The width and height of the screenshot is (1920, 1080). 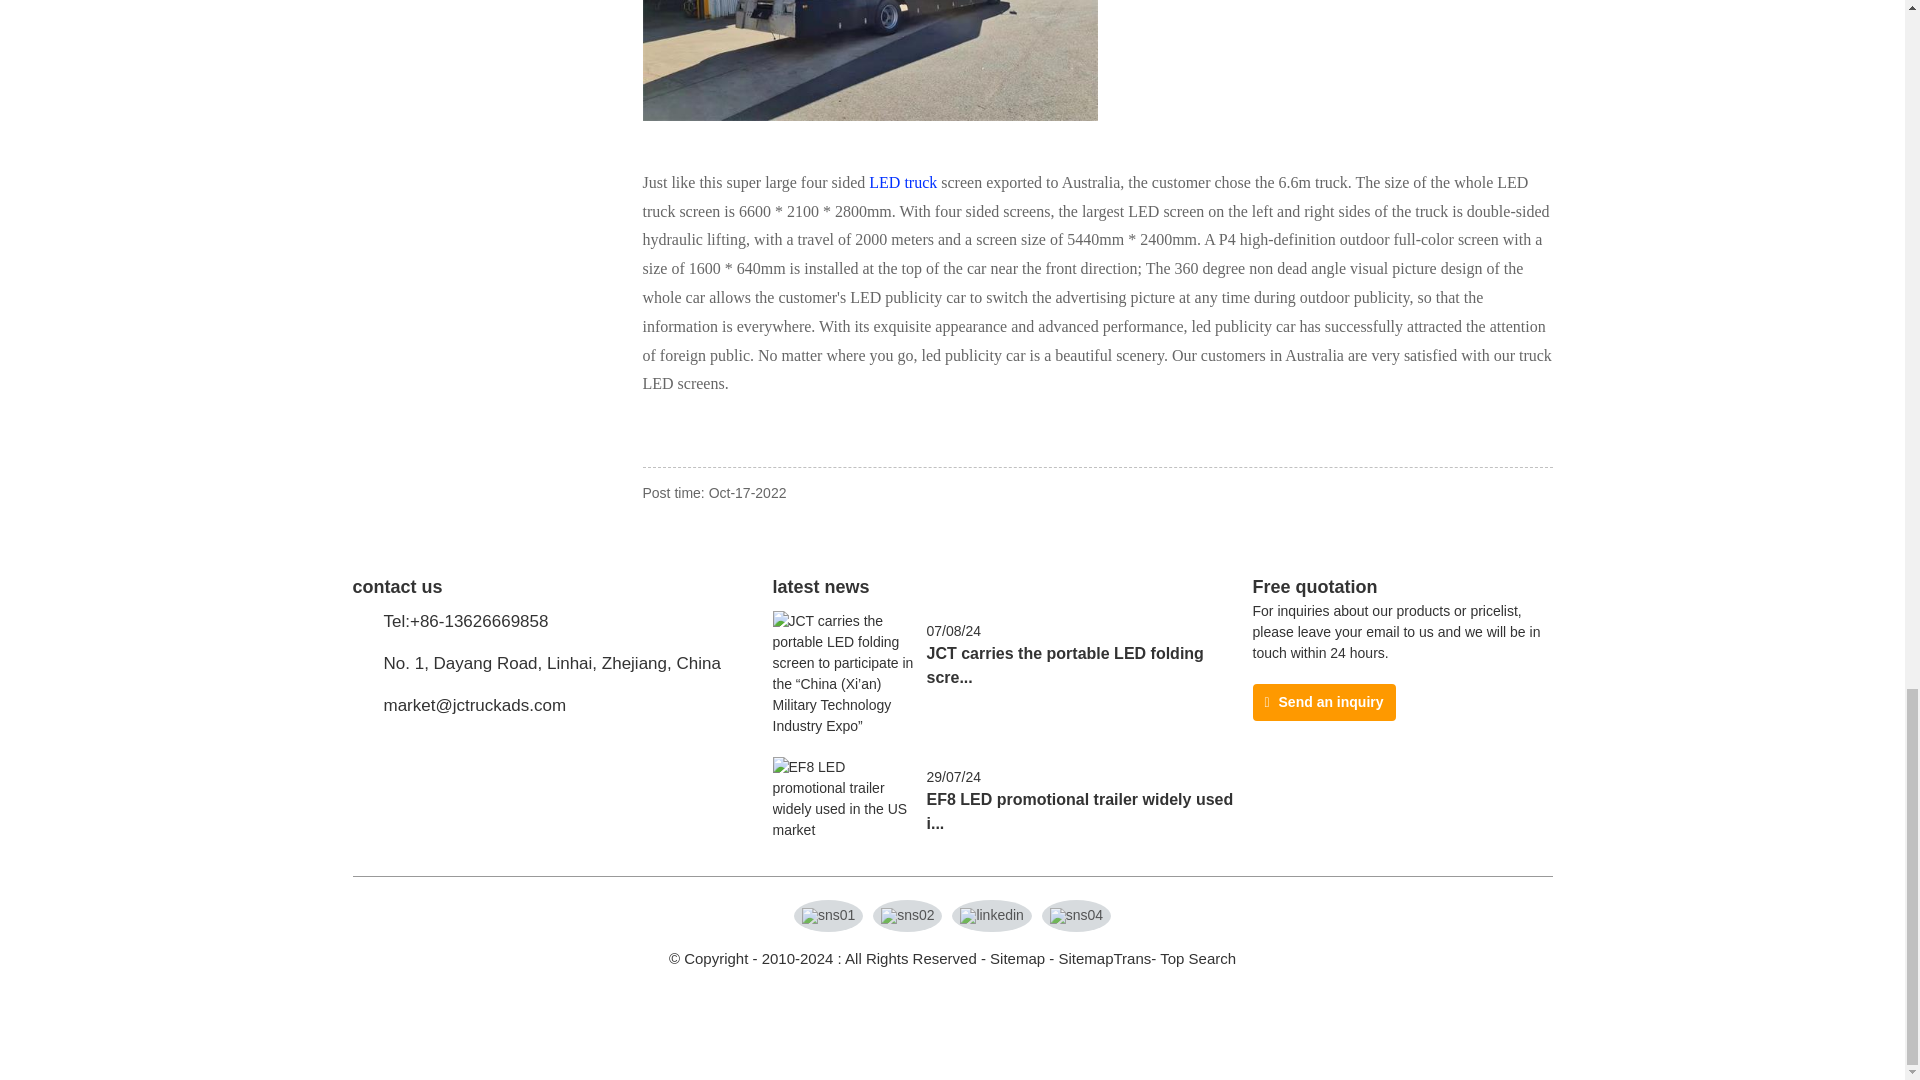 What do you see at coordinates (902, 182) in the screenshot?
I see `LED truck` at bounding box center [902, 182].